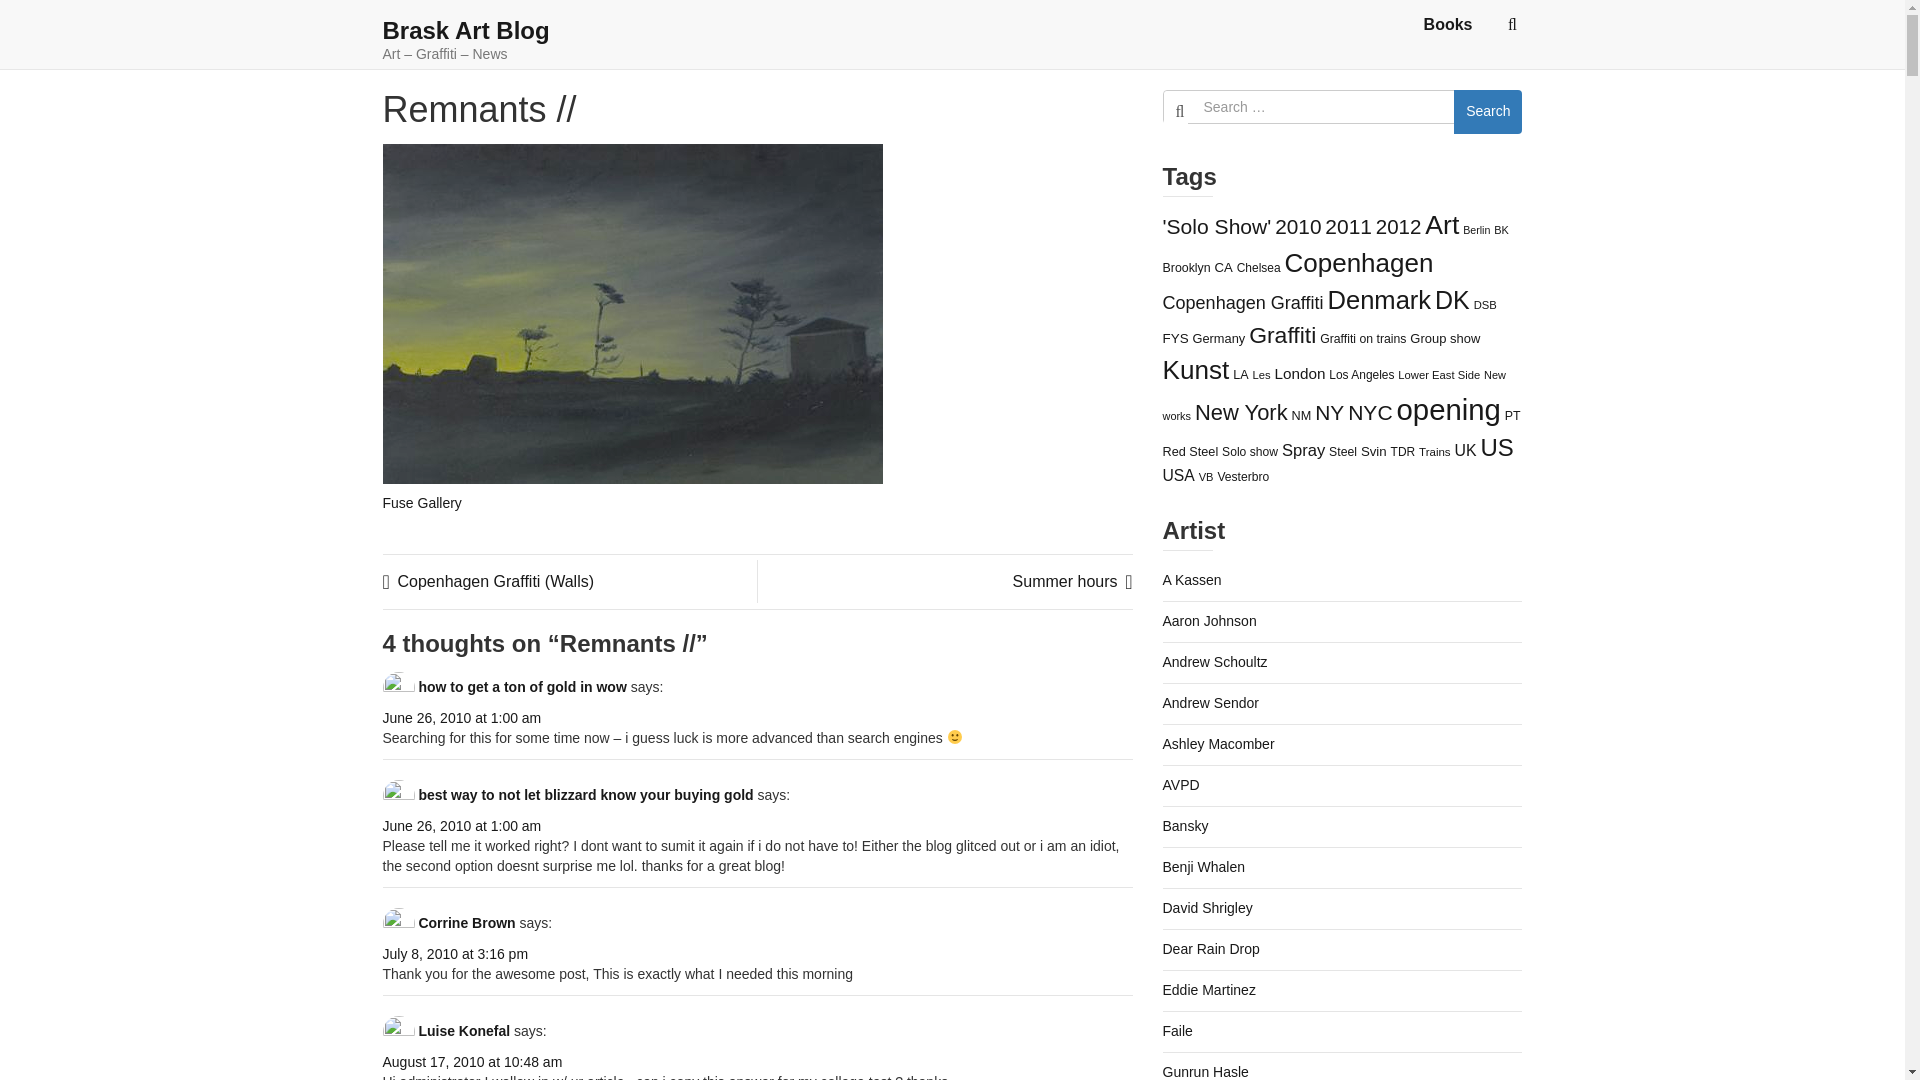 Image resolution: width=1920 pixels, height=1080 pixels. I want to click on Germany, so click(1218, 338).